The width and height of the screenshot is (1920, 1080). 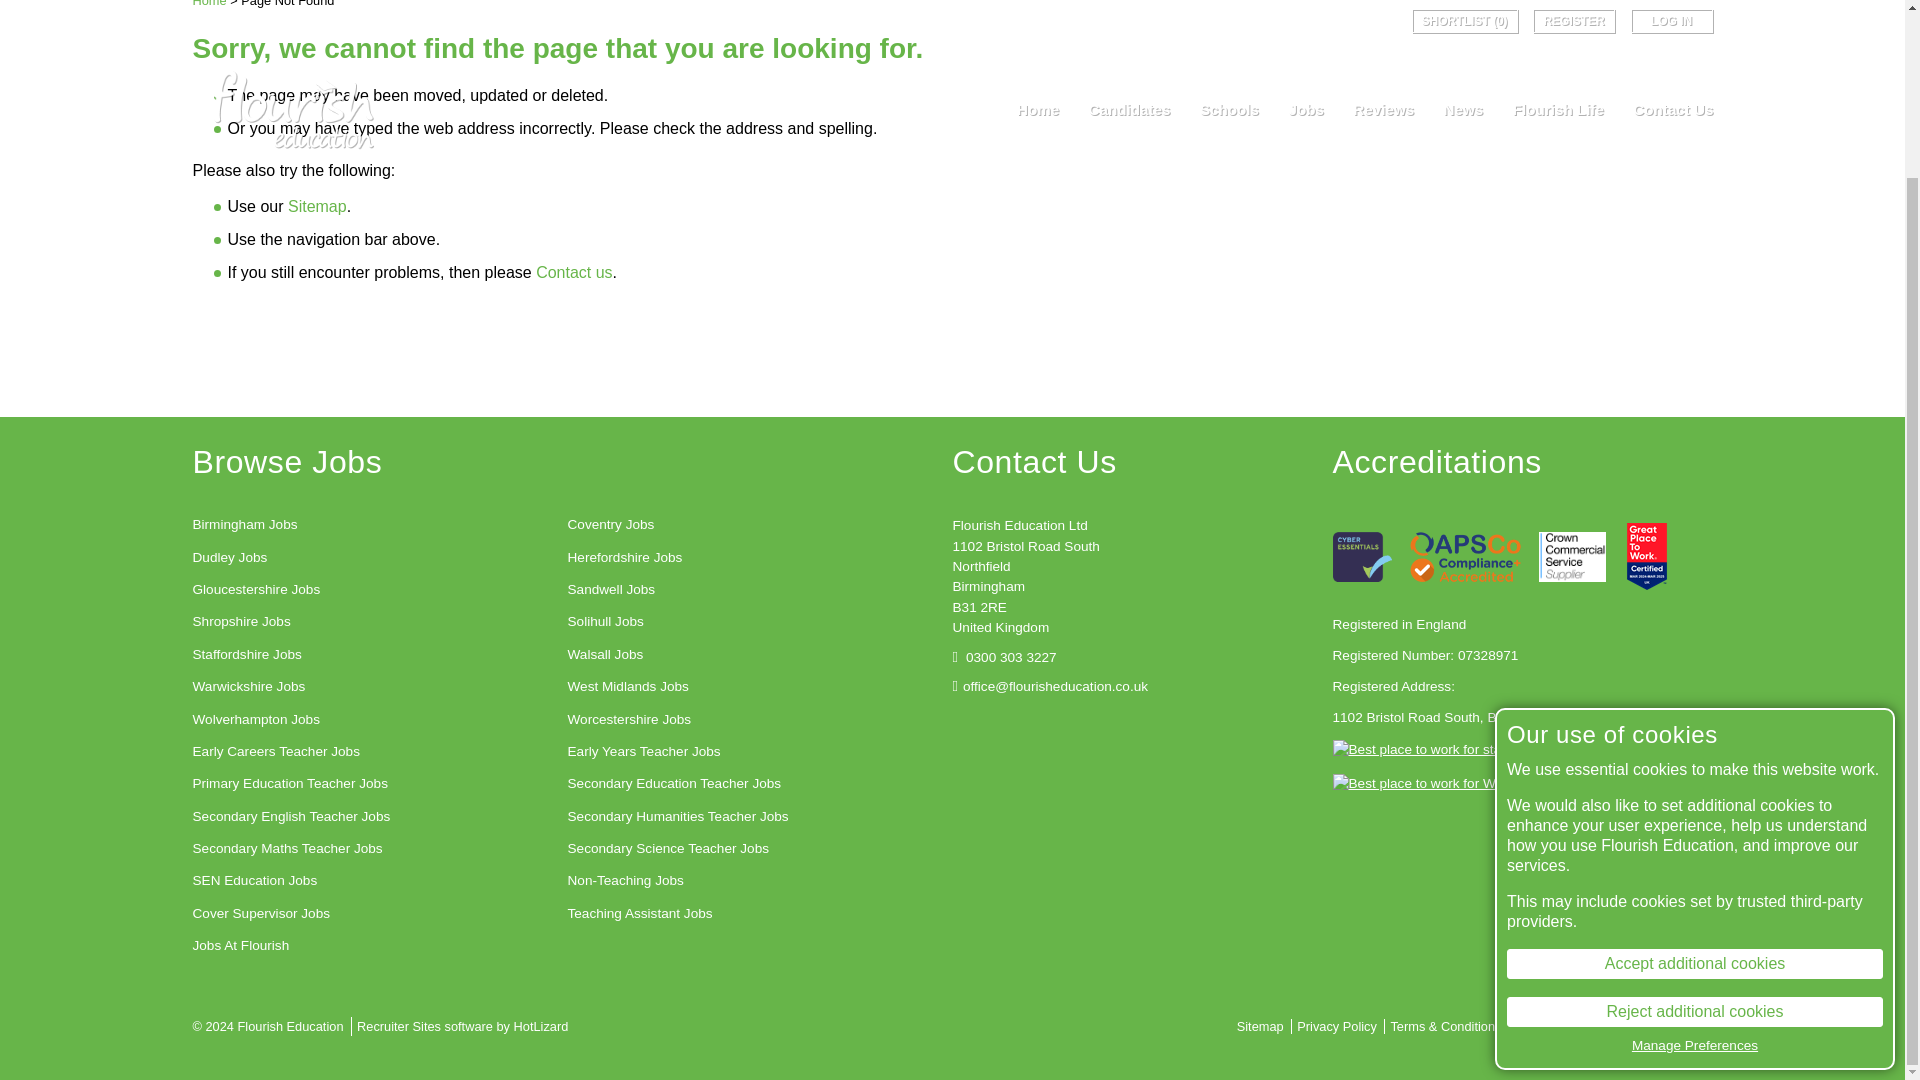 I want to click on Coventry Jobs, so click(x=611, y=524).